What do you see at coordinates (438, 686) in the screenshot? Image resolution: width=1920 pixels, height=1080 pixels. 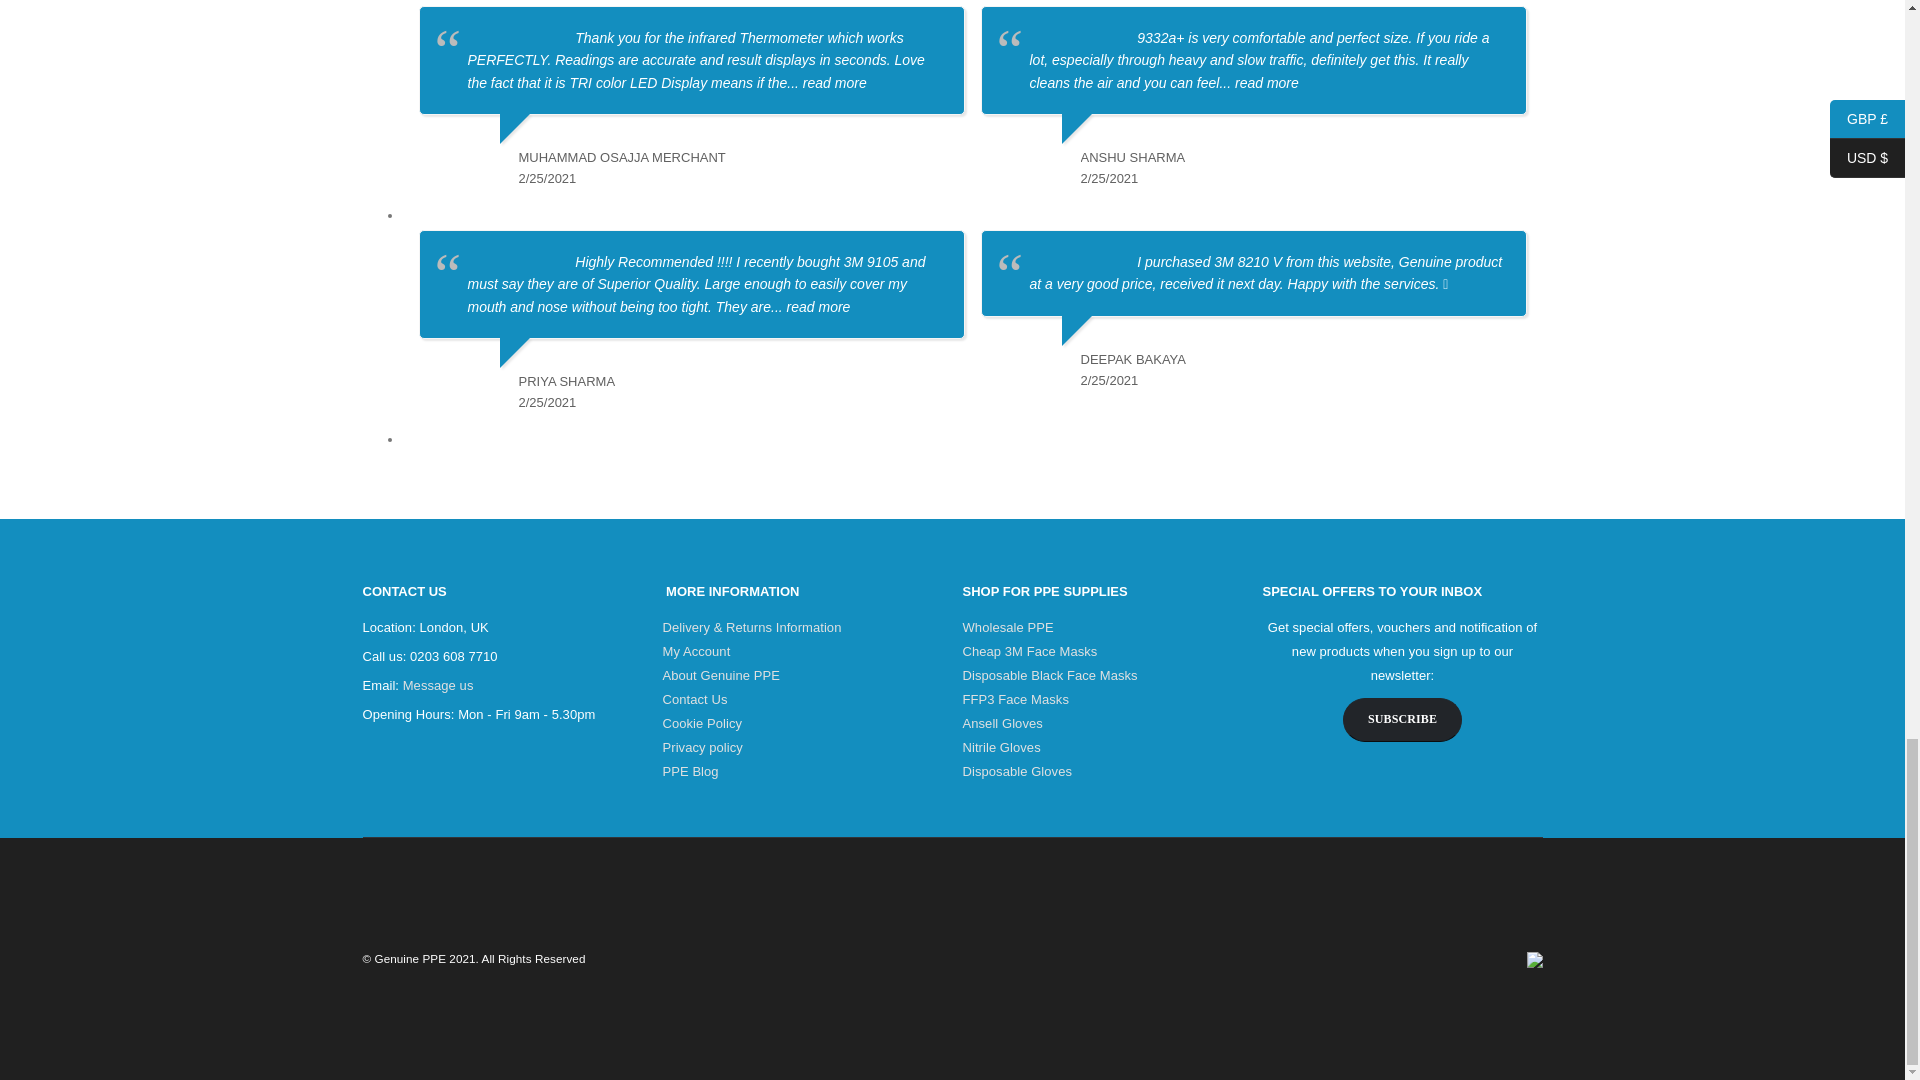 I see `Message us` at bounding box center [438, 686].